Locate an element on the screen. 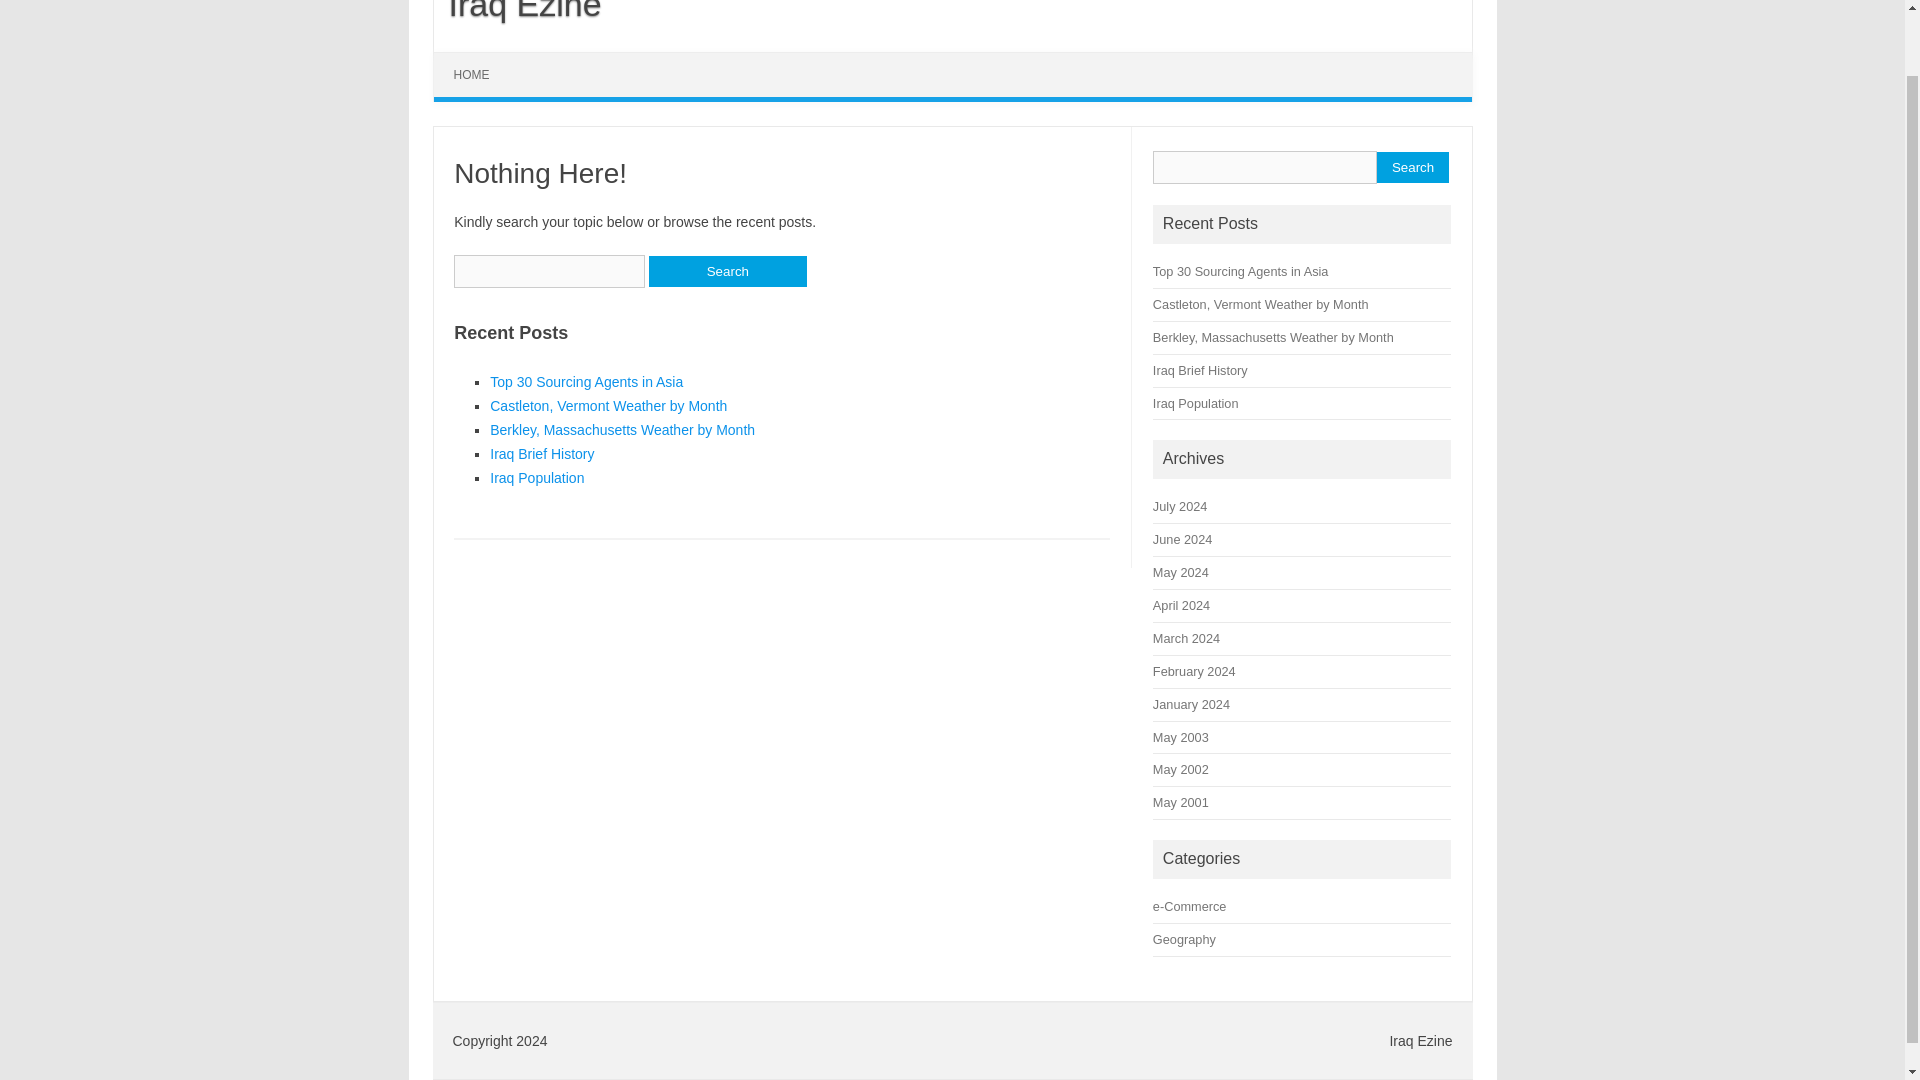 This screenshot has width=1920, height=1080. Skip to content is located at coordinates (480, 58).